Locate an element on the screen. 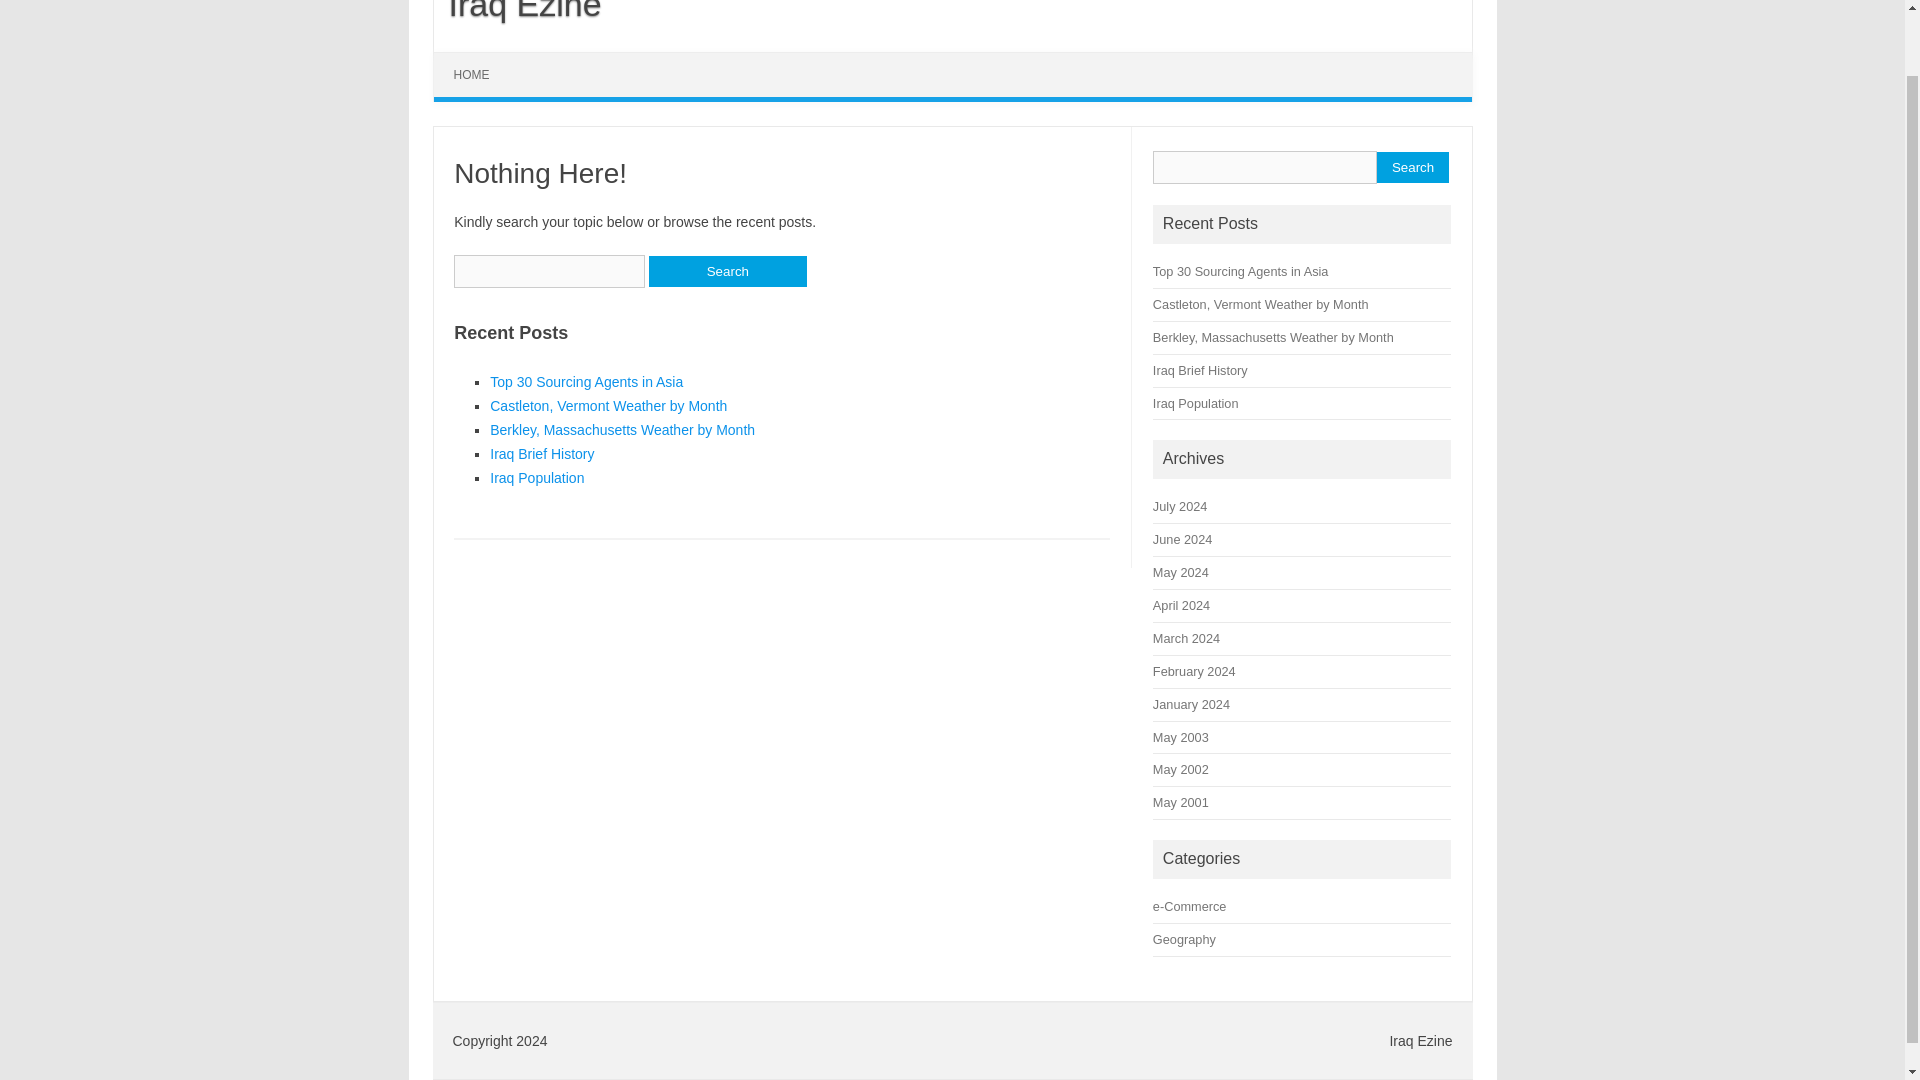 This screenshot has width=1920, height=1080. Skip to content is located at coordinates (480, 58).